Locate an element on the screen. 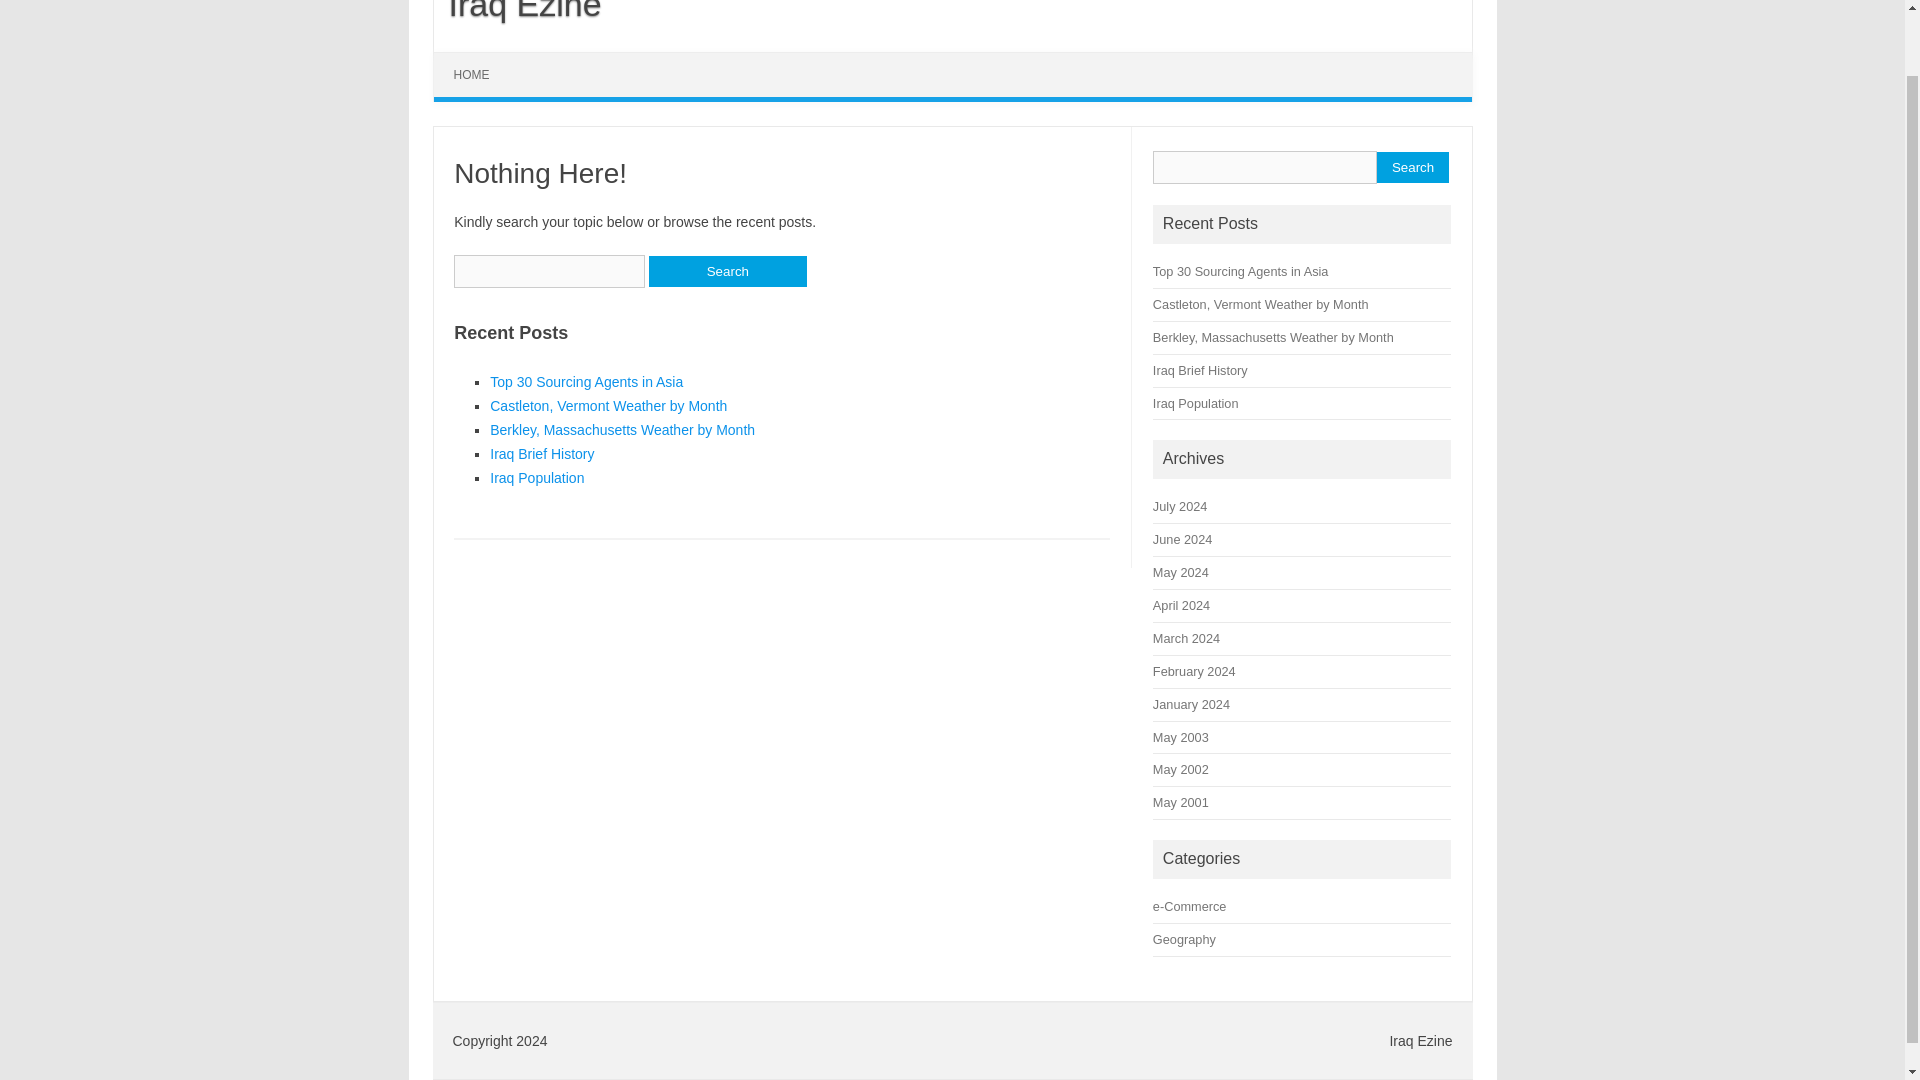 This screenshot has width=1920, height=1080. Skip to content is located at coordinates (480, 58).